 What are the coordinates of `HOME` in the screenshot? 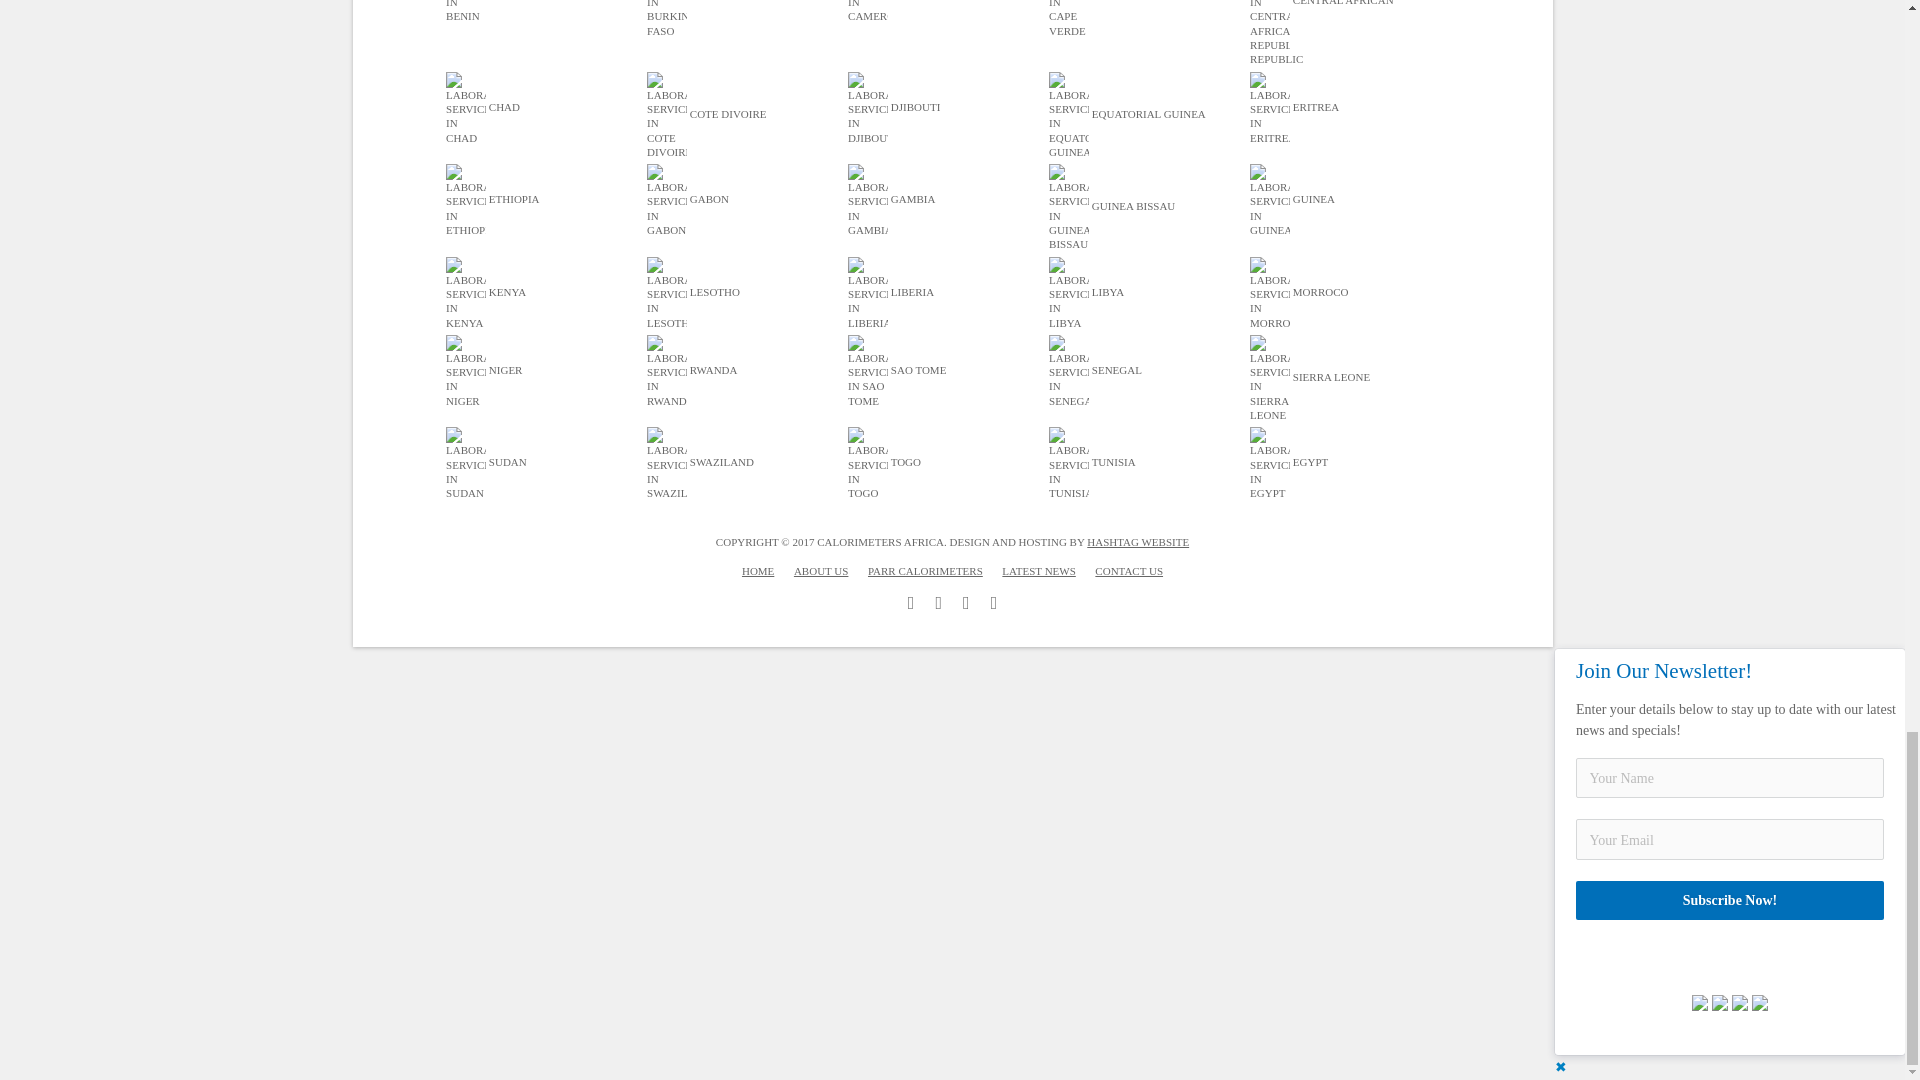 It's located at (757, 570).